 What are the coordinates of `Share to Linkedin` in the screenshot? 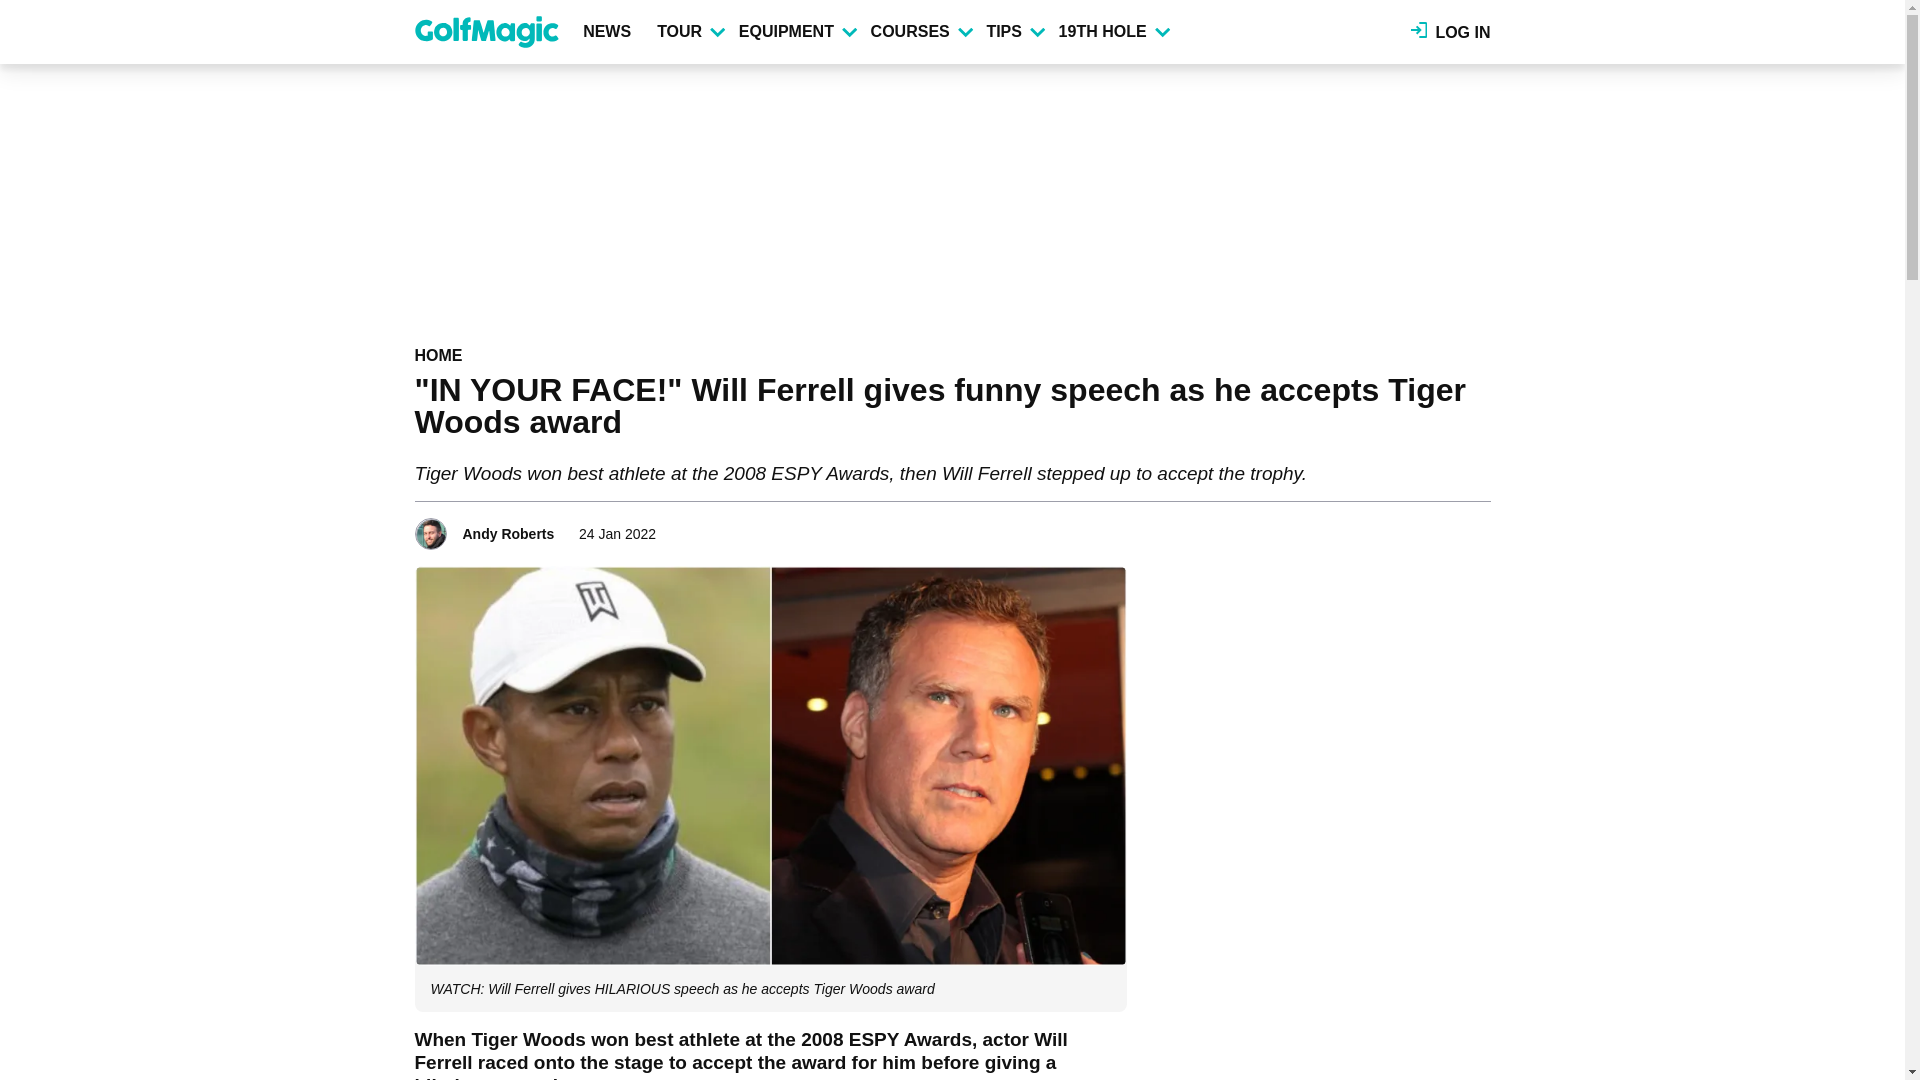 It's located at (1448, 528).